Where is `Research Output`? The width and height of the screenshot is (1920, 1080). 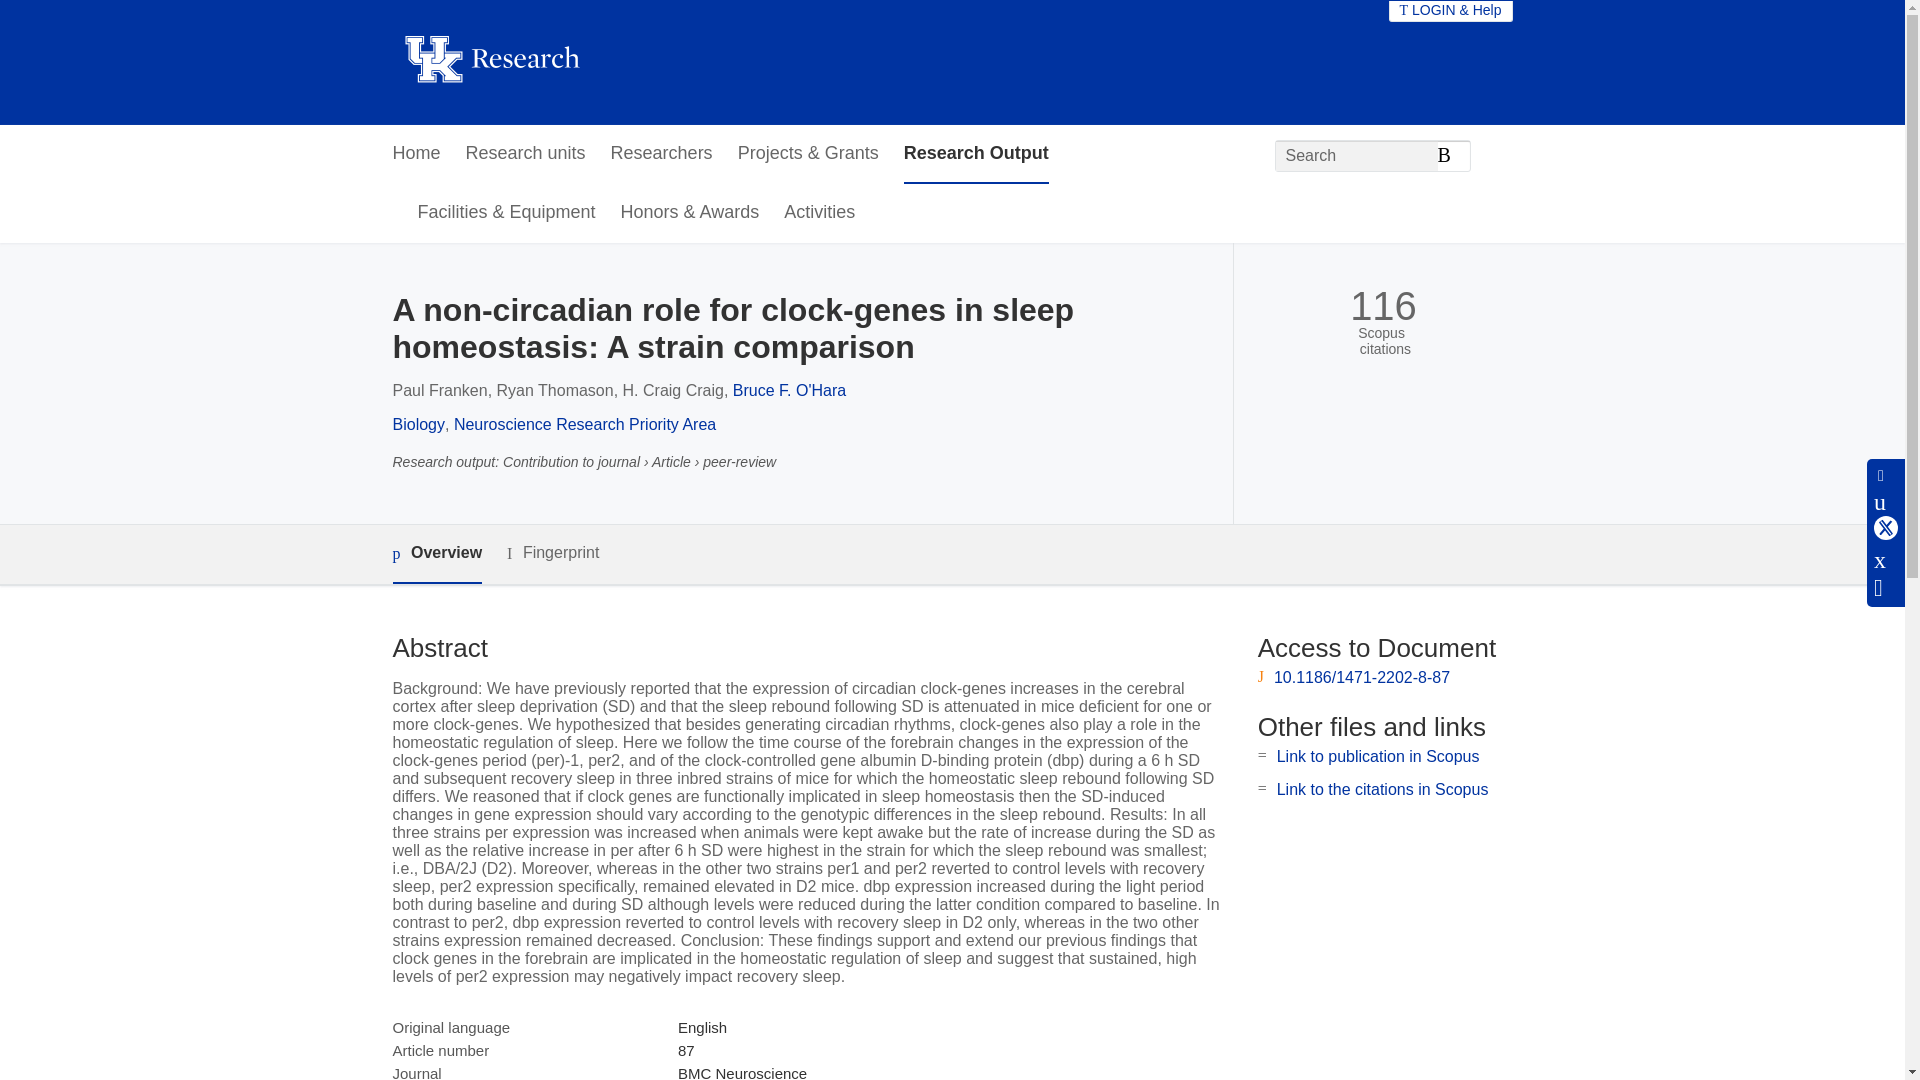 Research Output is located at coordinates (976, 154).